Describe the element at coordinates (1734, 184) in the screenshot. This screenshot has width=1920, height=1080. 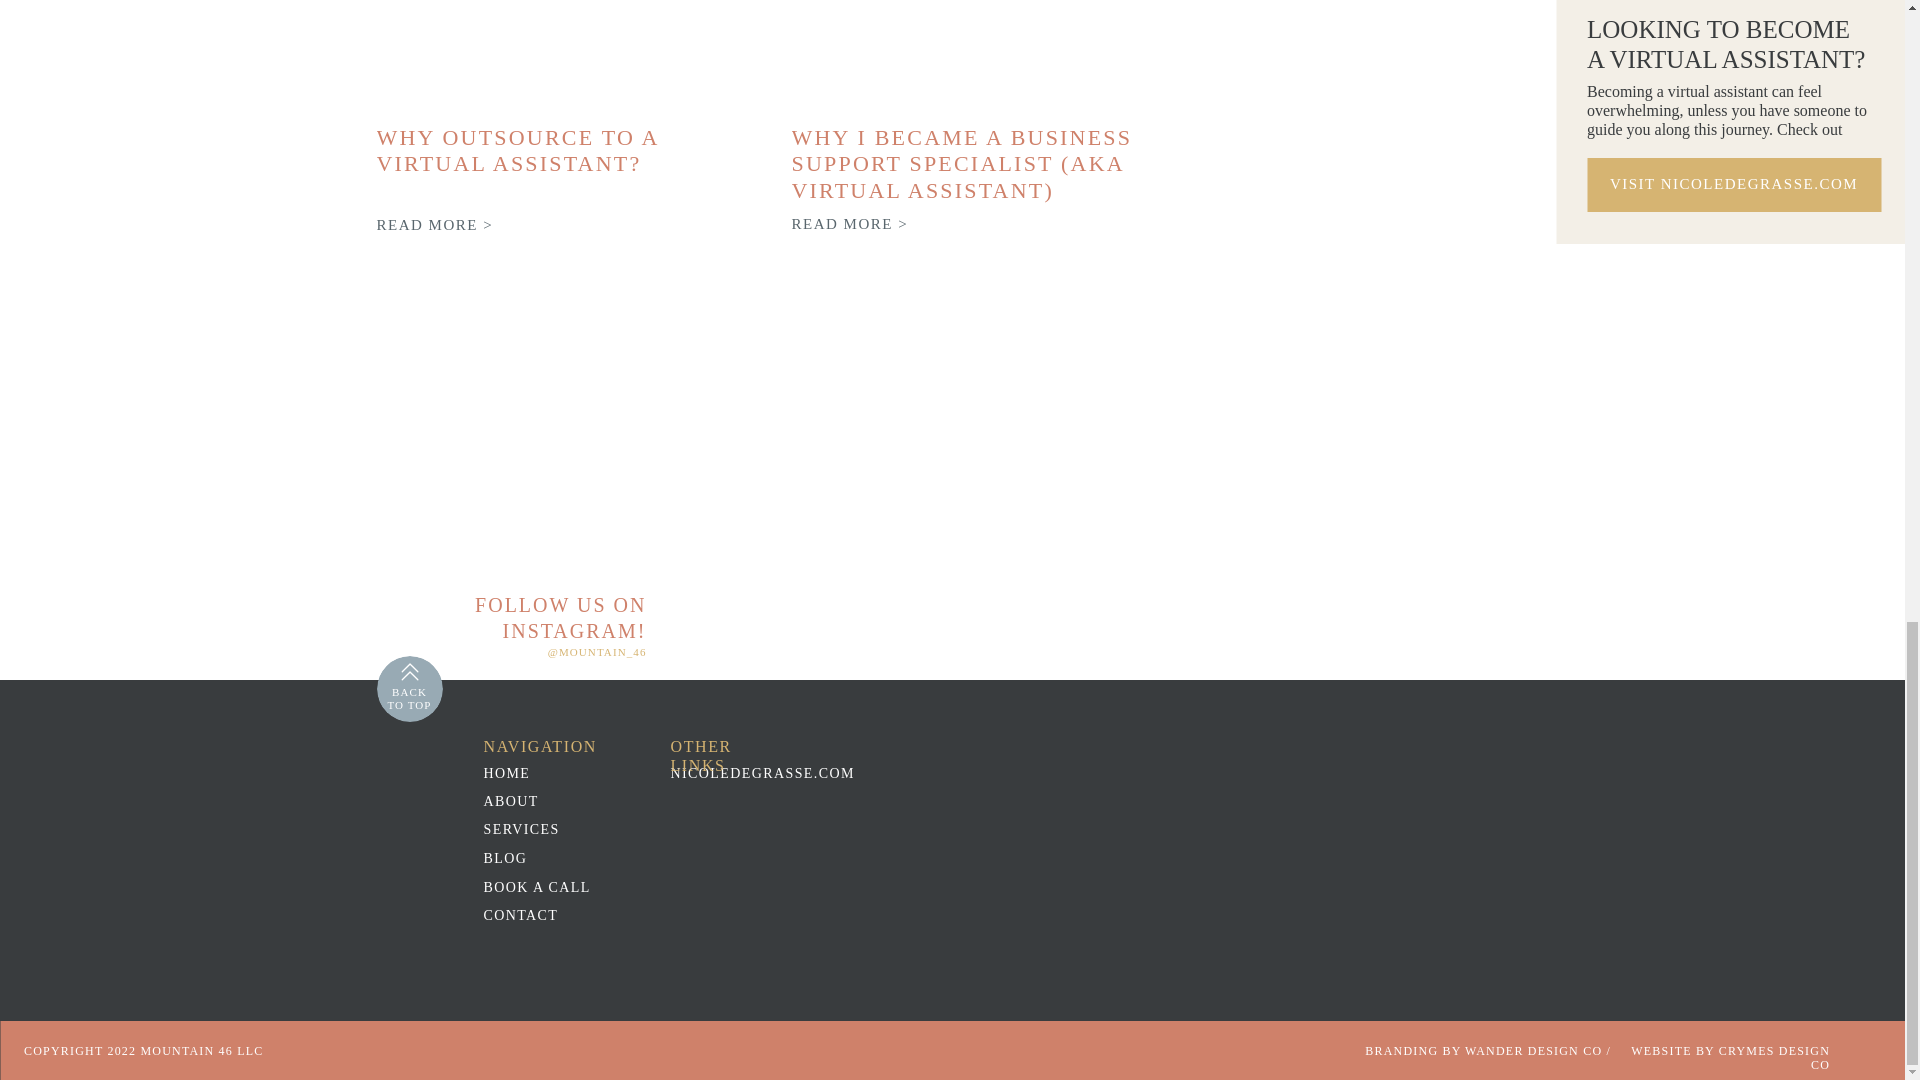
I see `VISIT NICOLEDEGRASSE.COM` at that location.